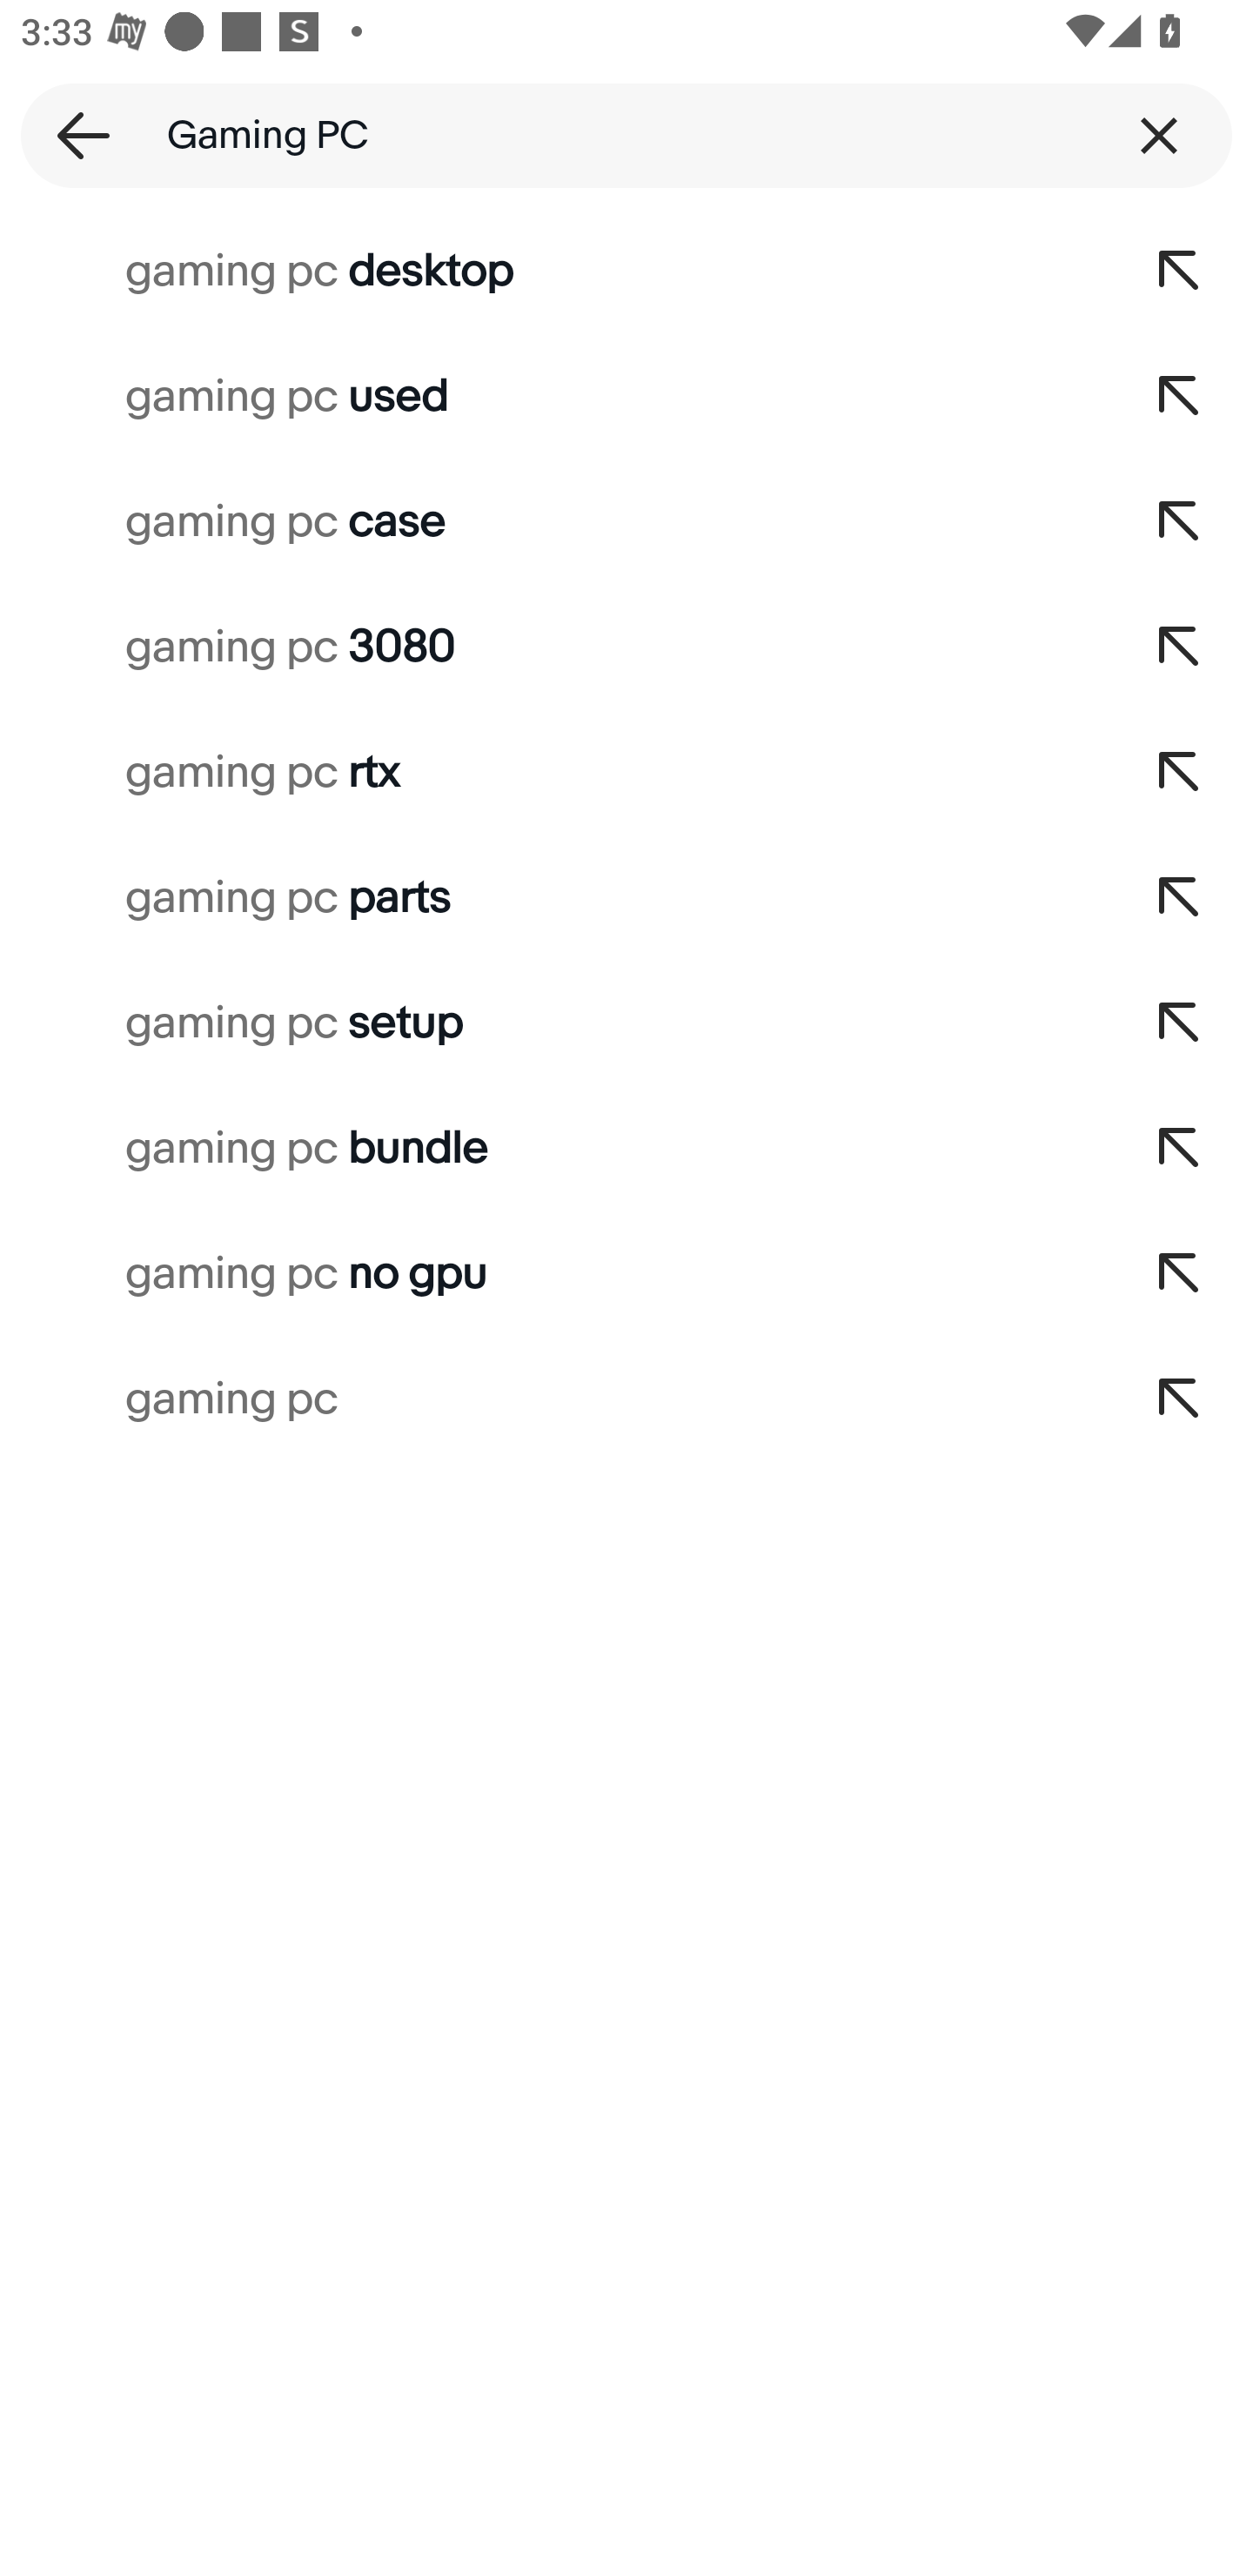 The height and width of the screenshot is (2576, 1253). I want to click on Add to search query,gaming pc, so click(1180, 1399).